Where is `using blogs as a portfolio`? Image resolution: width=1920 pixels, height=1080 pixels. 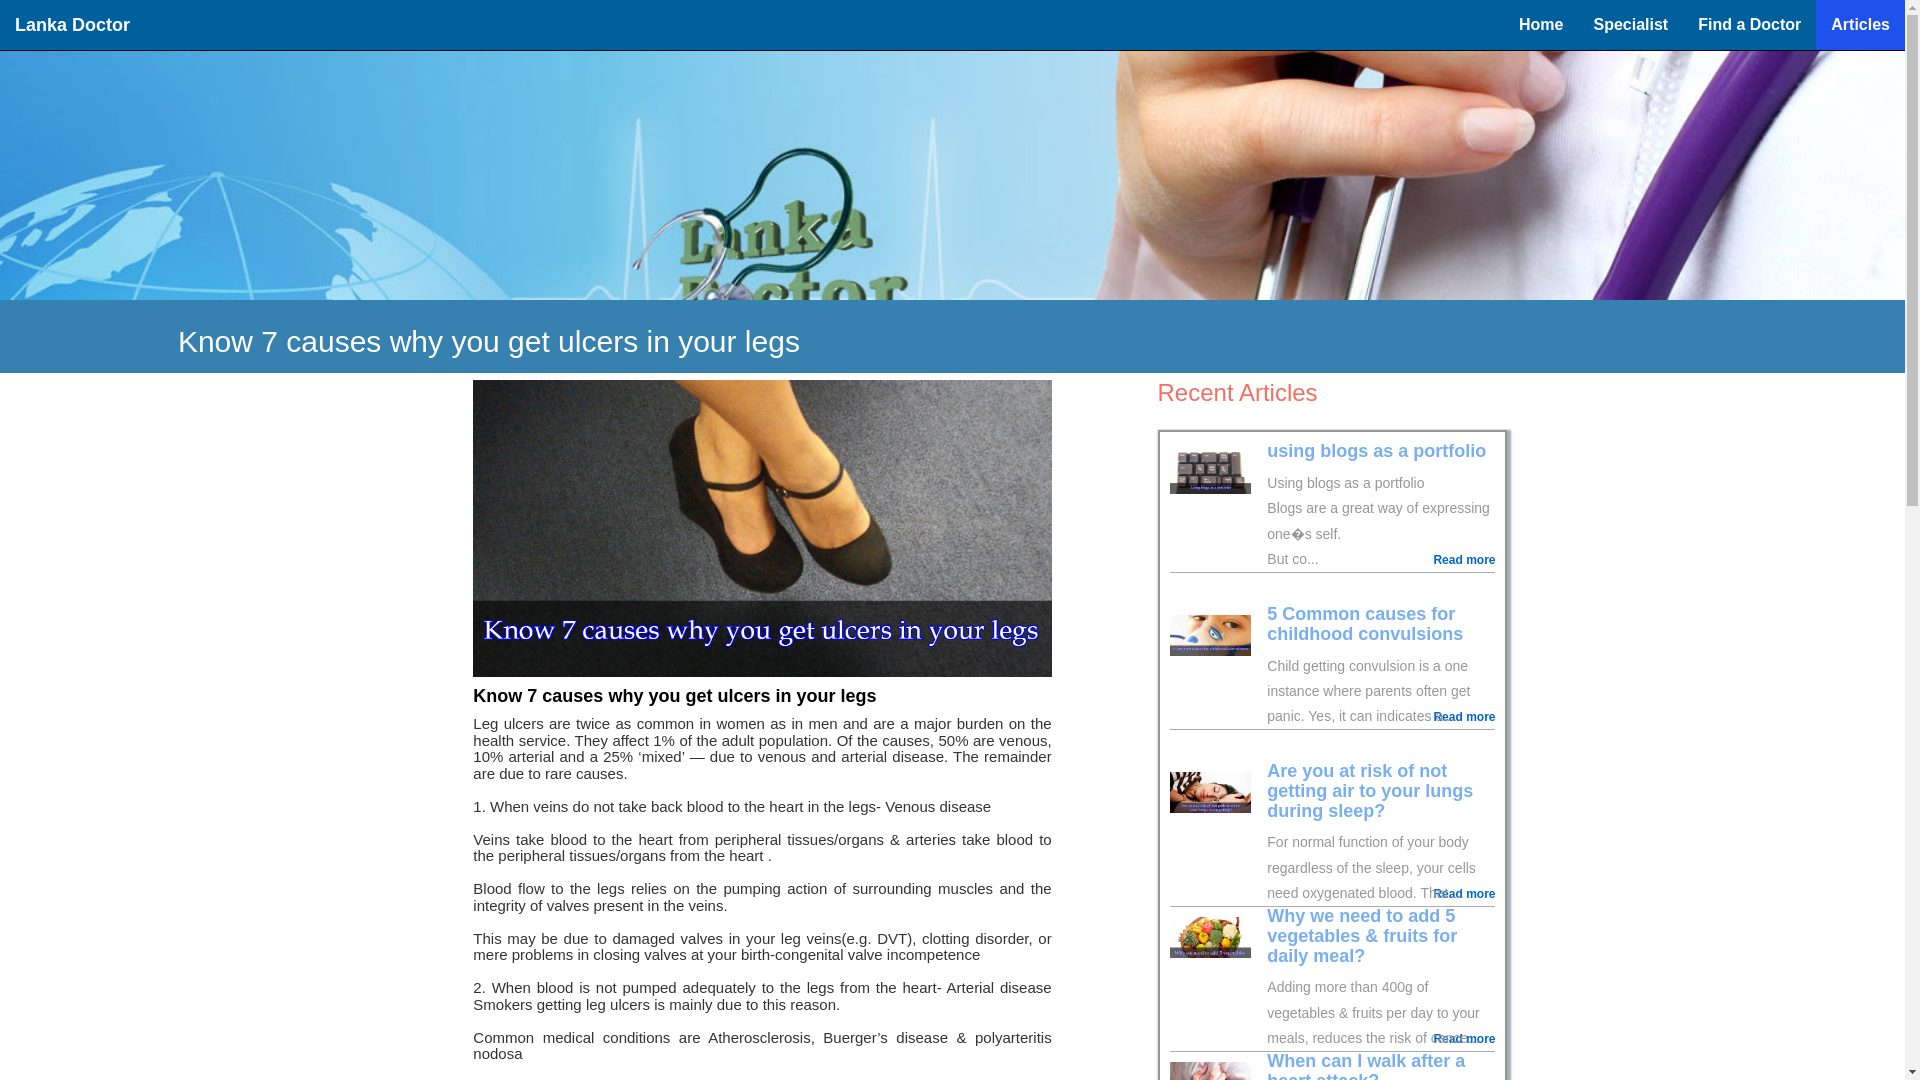 using blogs as a portfolio is located at coordinates (1376, 450).